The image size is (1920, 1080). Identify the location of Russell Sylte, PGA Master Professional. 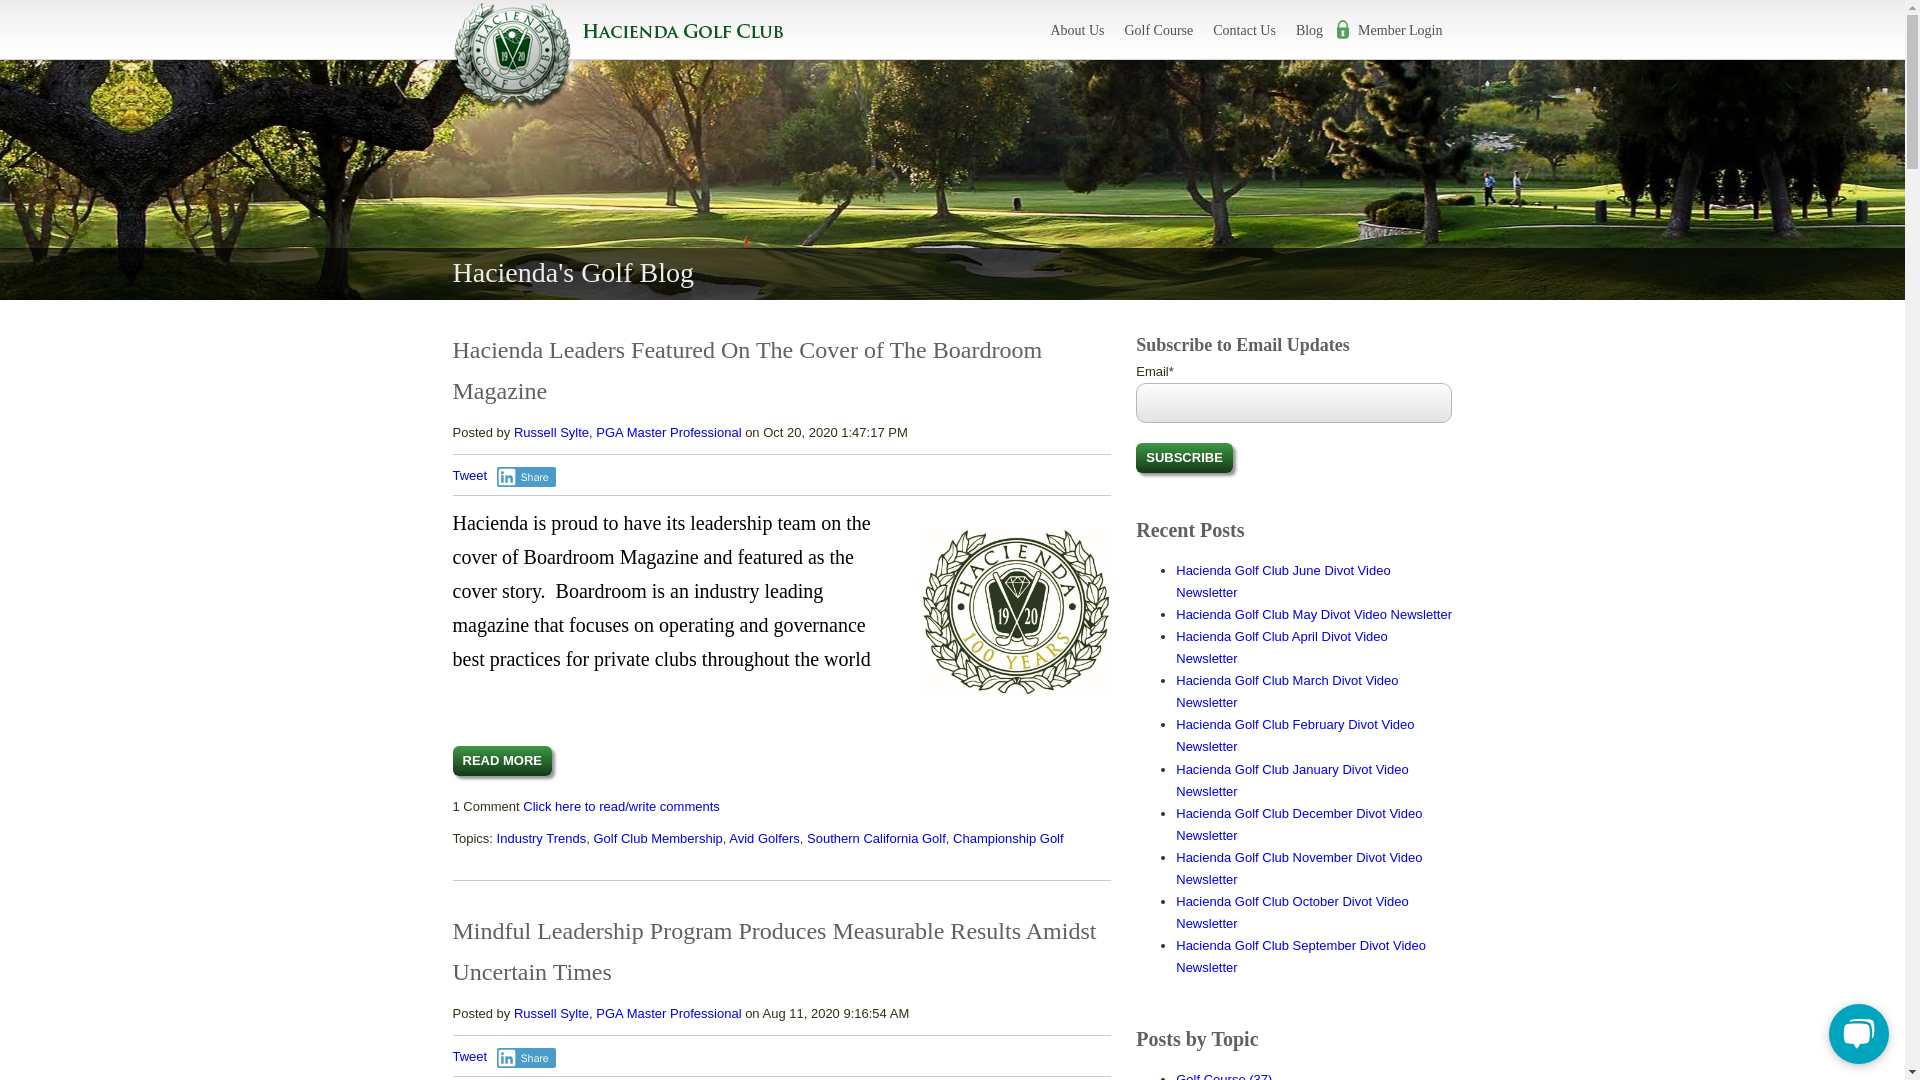
(628, 432).